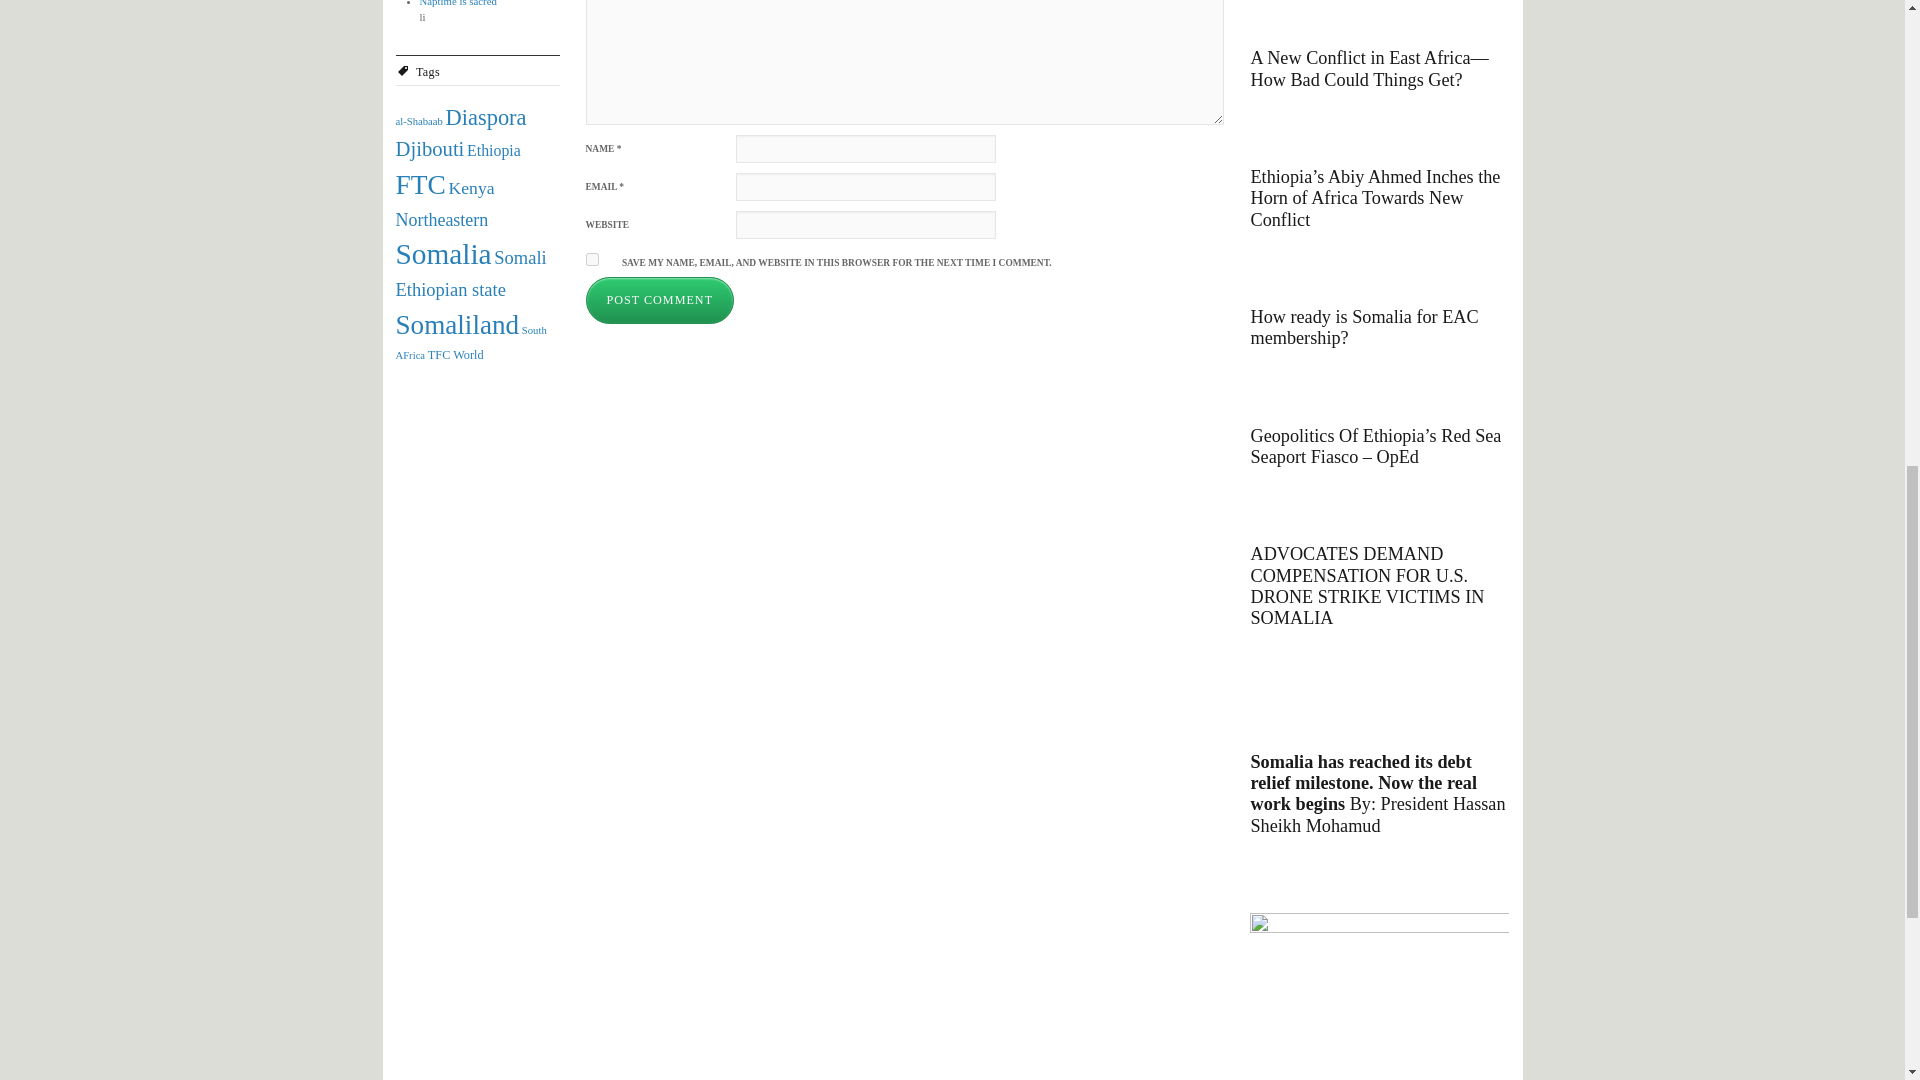 This screenshot has width=1920, height=1080. I want to click on TFC, so click(440, 354).